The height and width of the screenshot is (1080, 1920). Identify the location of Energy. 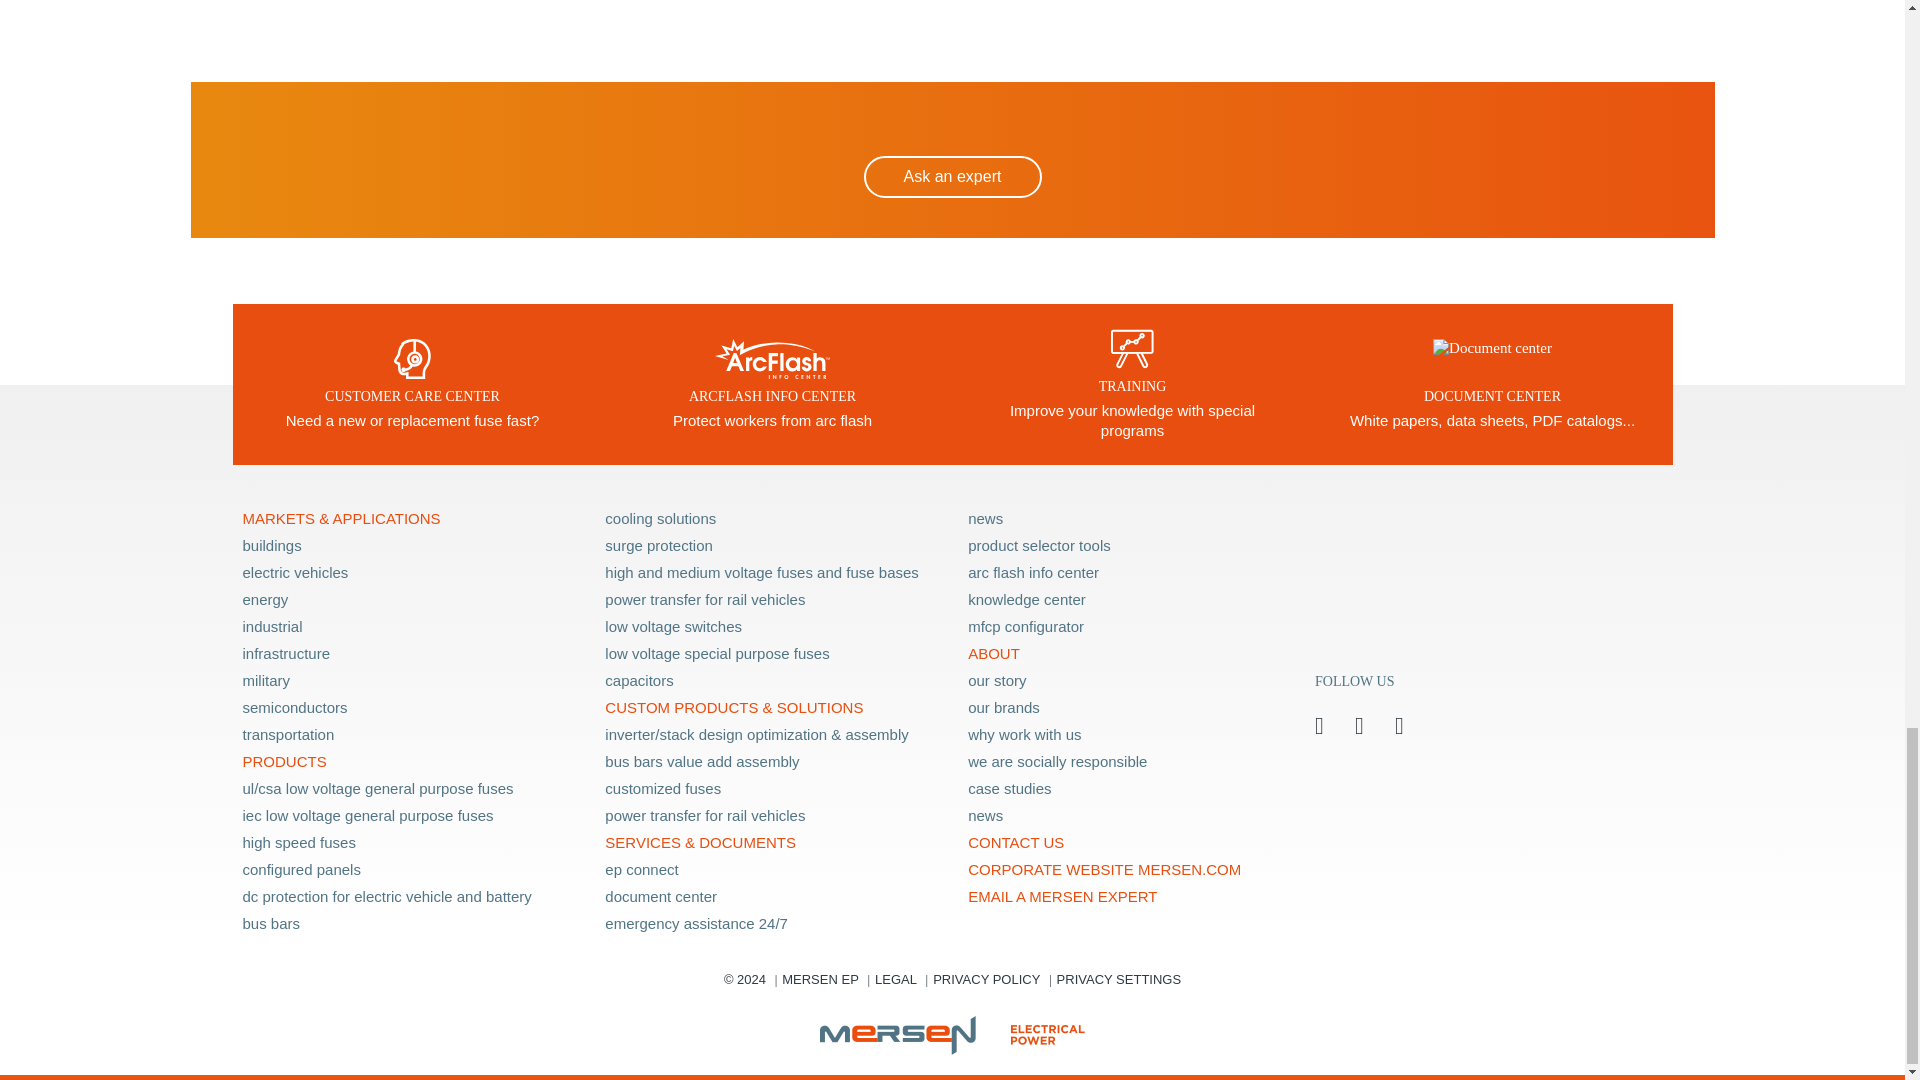
(410, 600).